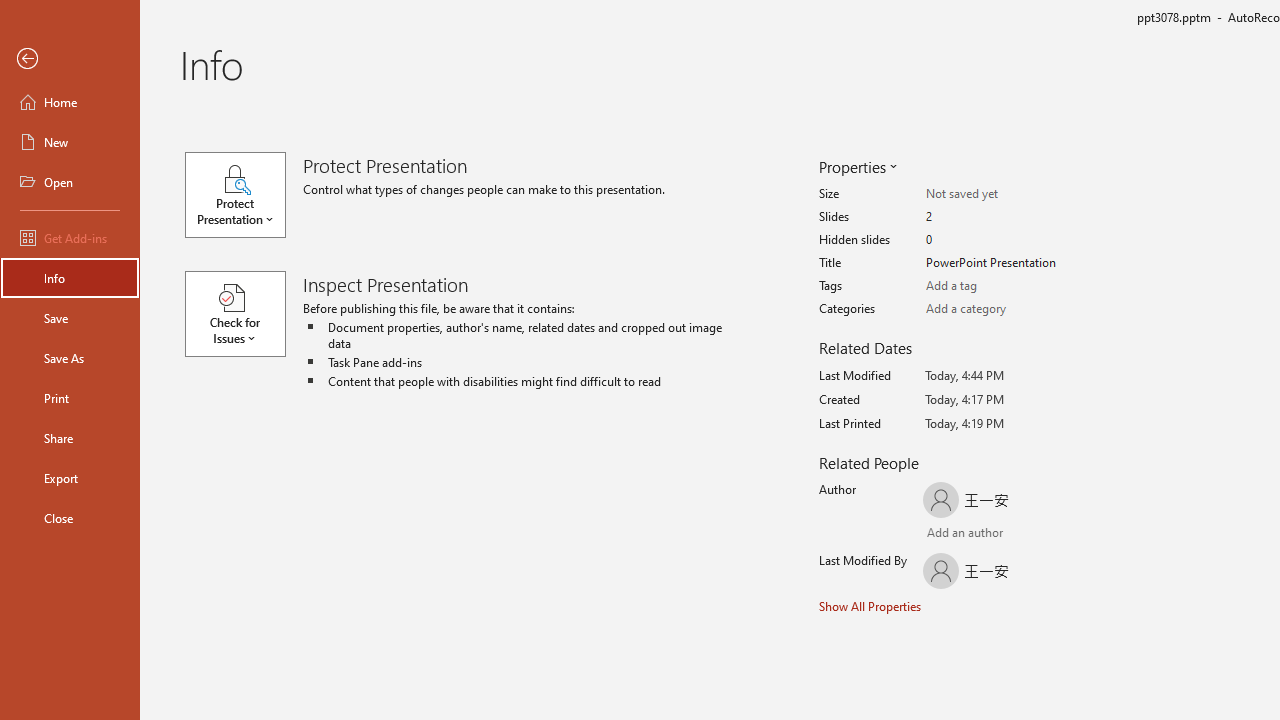 Image resolution: width=1280 pixels, height=720 pixels. I want to click on Title, so click(1004, 263).